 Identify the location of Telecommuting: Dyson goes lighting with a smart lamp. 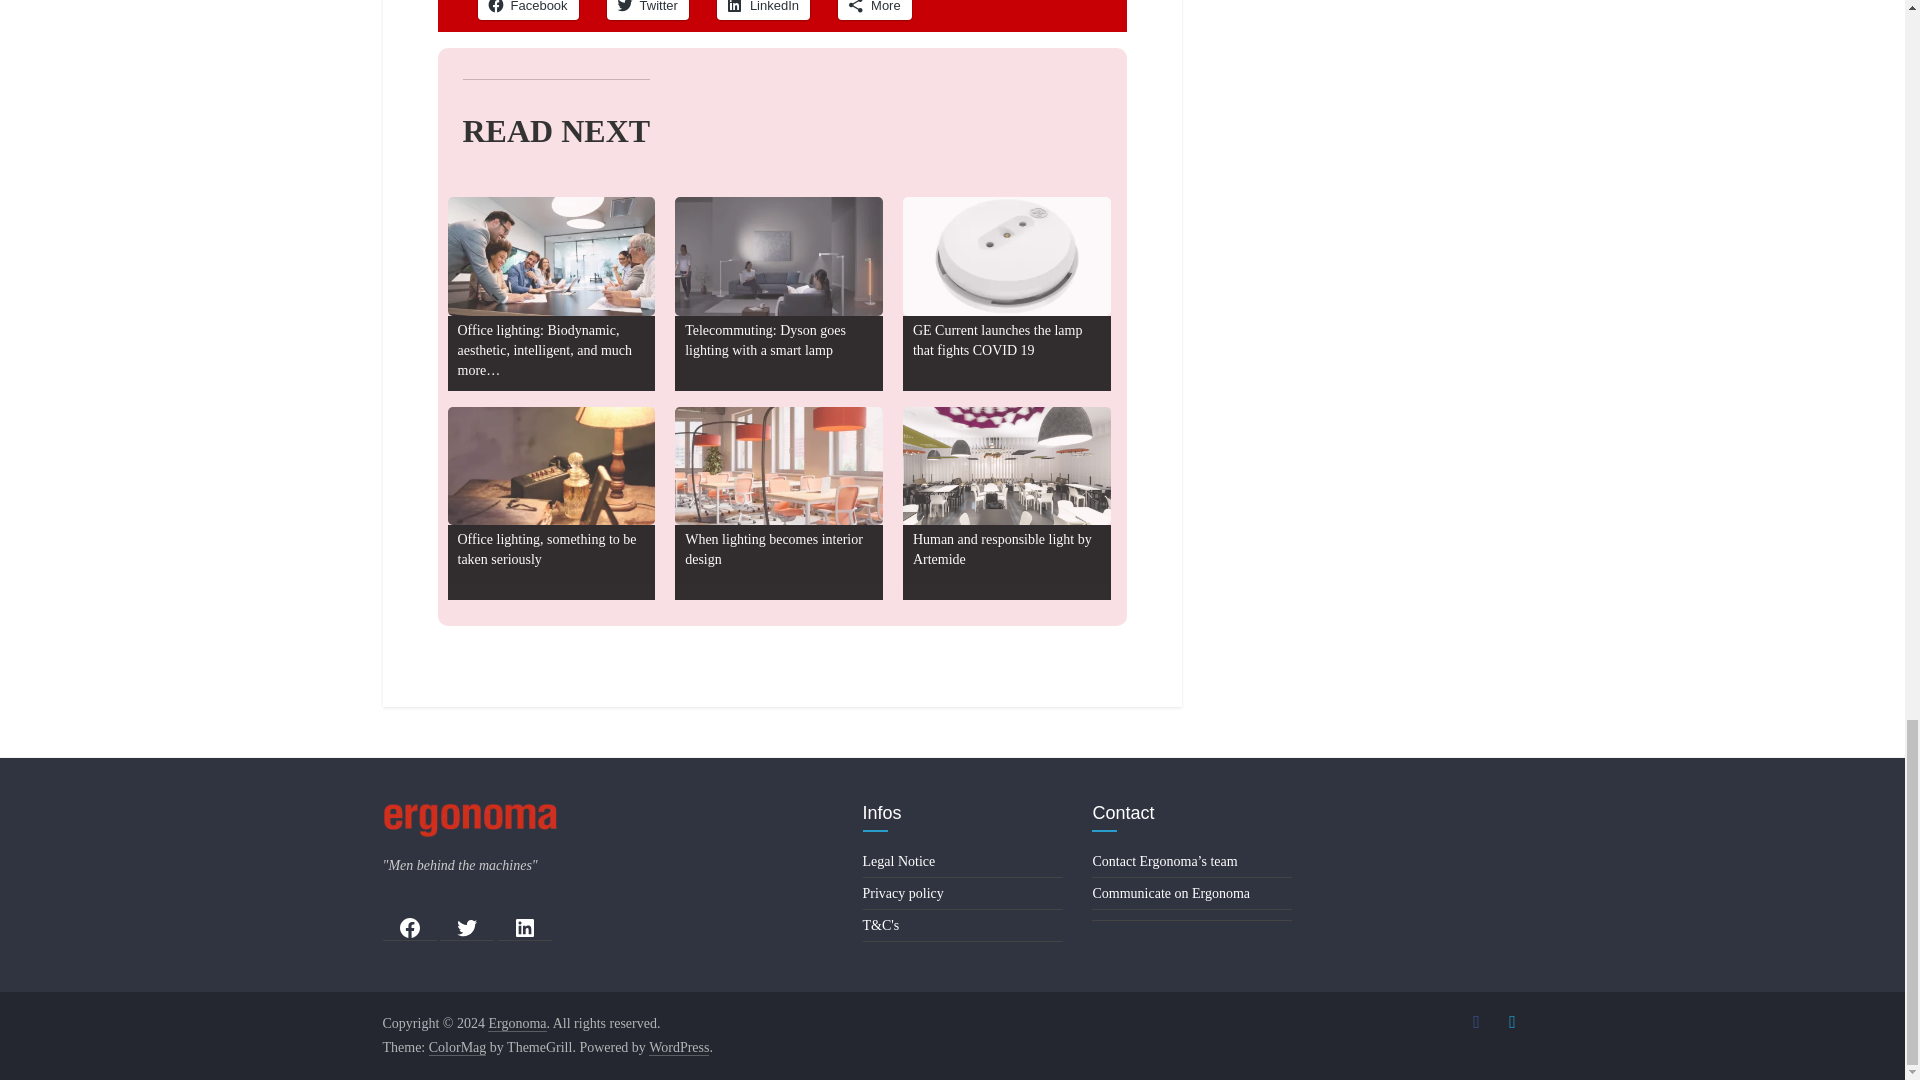
(779, 256).